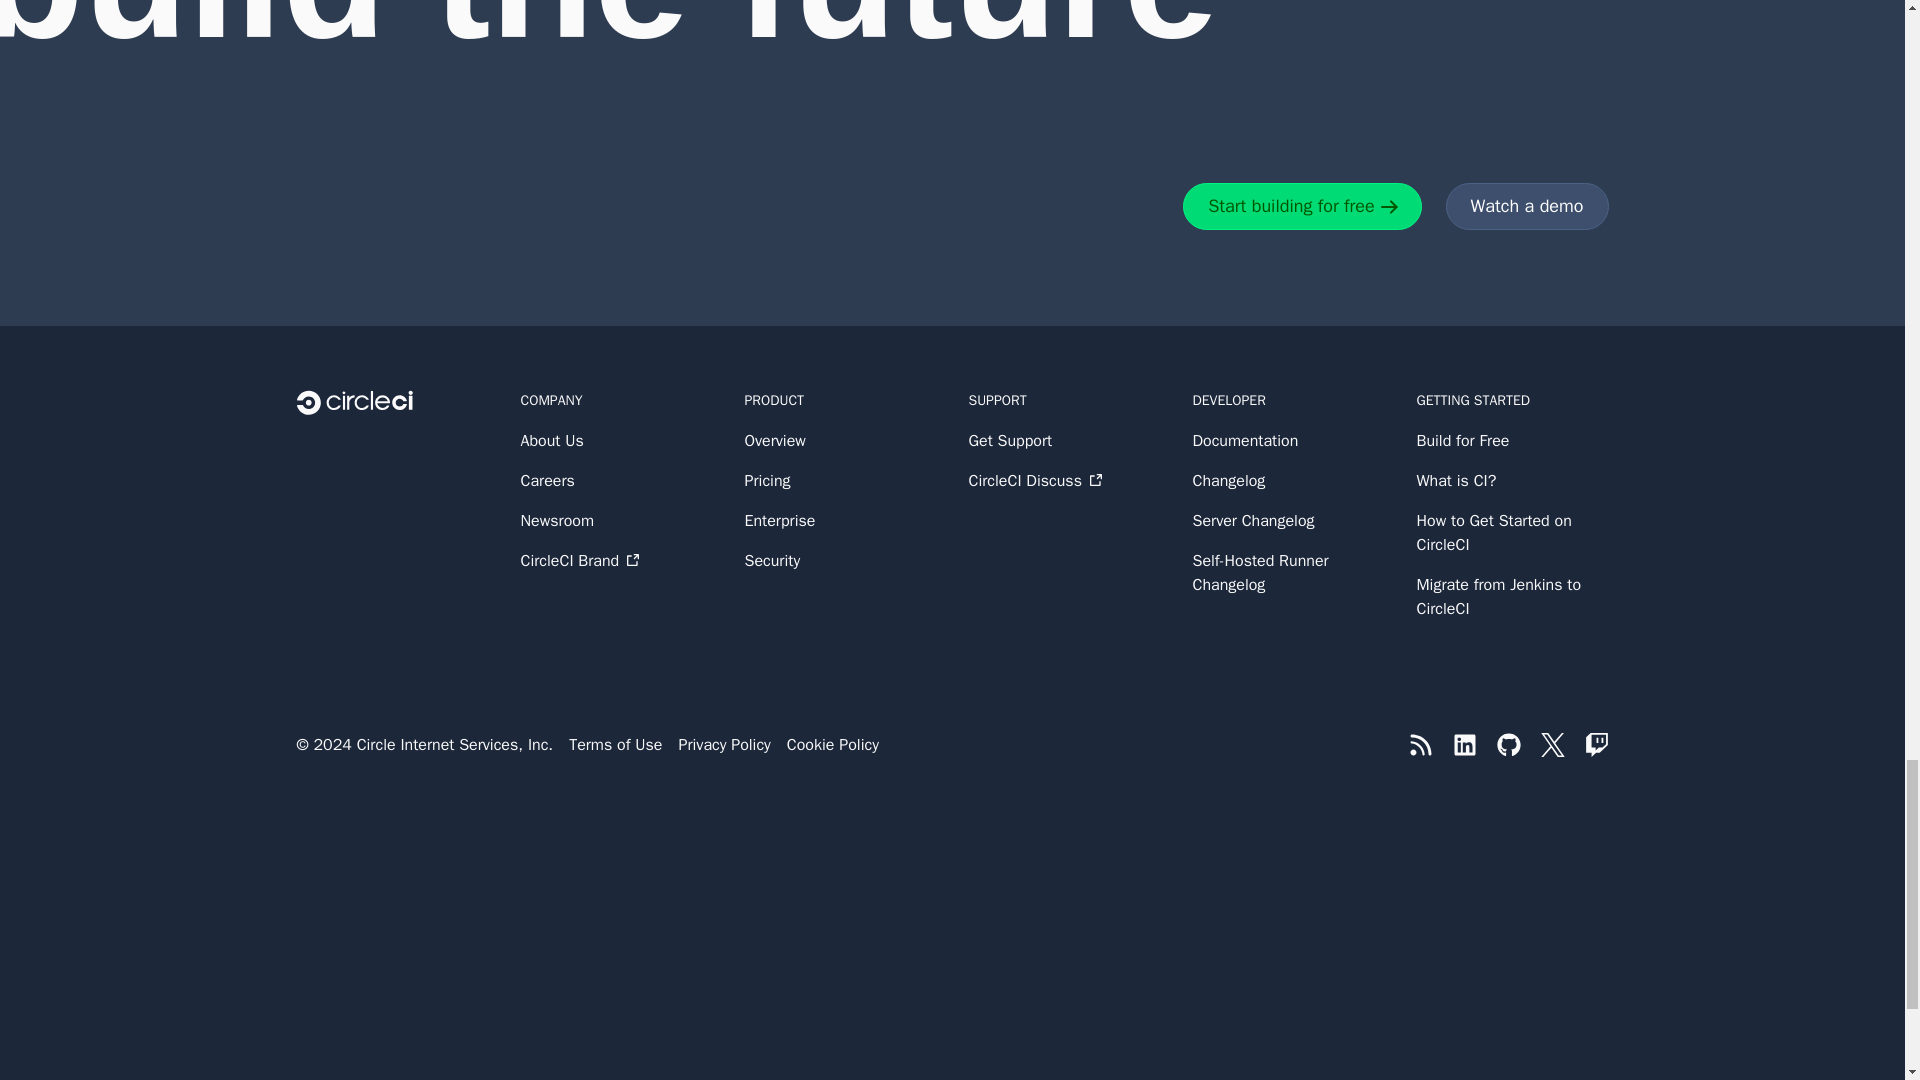  I want to click on Cookie Policy, so click(833, 745).